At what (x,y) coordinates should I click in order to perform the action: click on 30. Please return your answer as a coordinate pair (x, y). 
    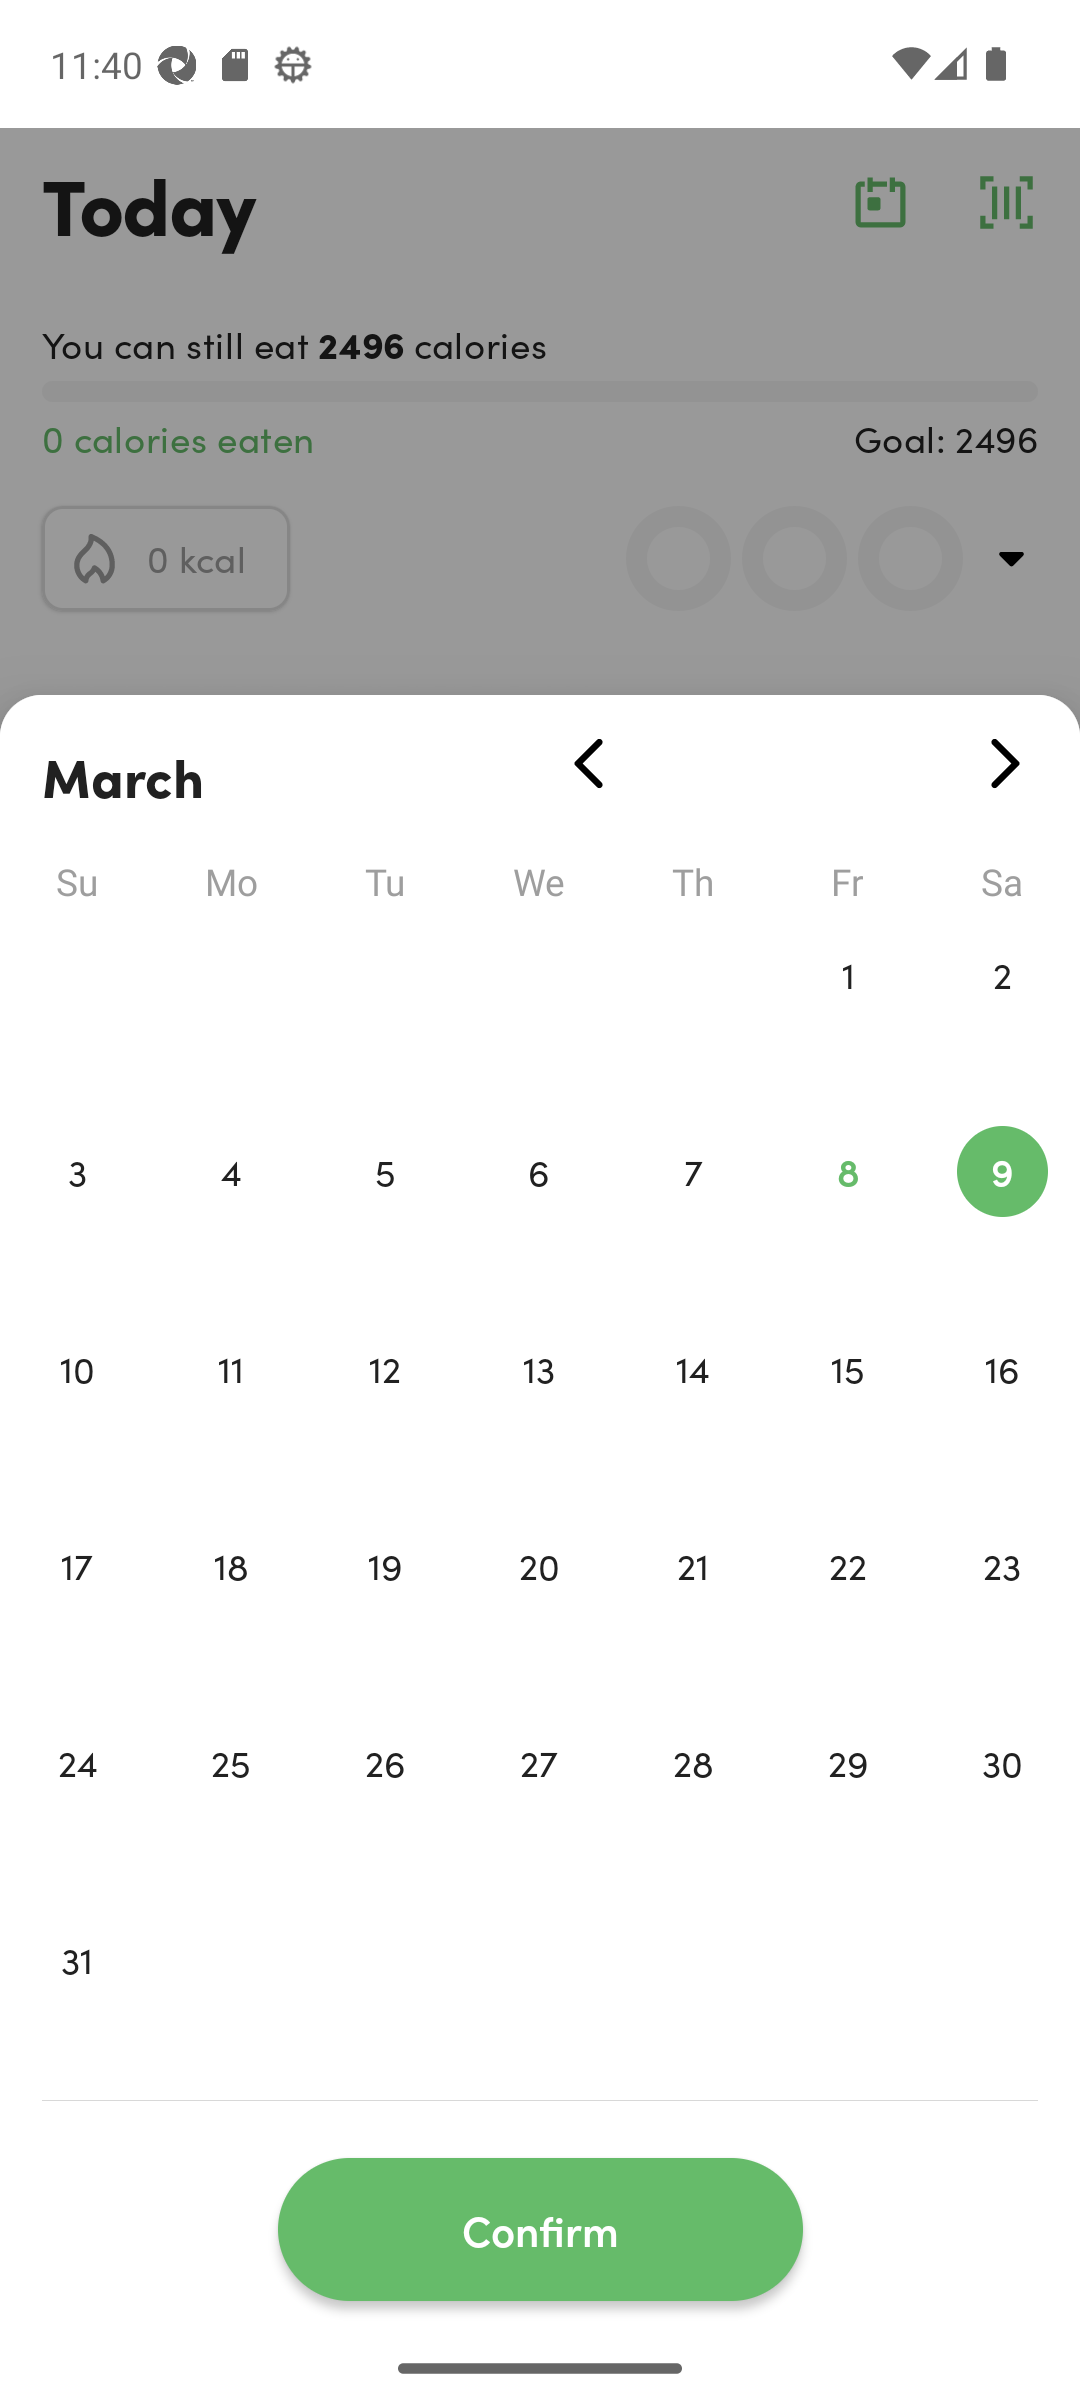
    Looking at the image, I should click on (1002, 1804).